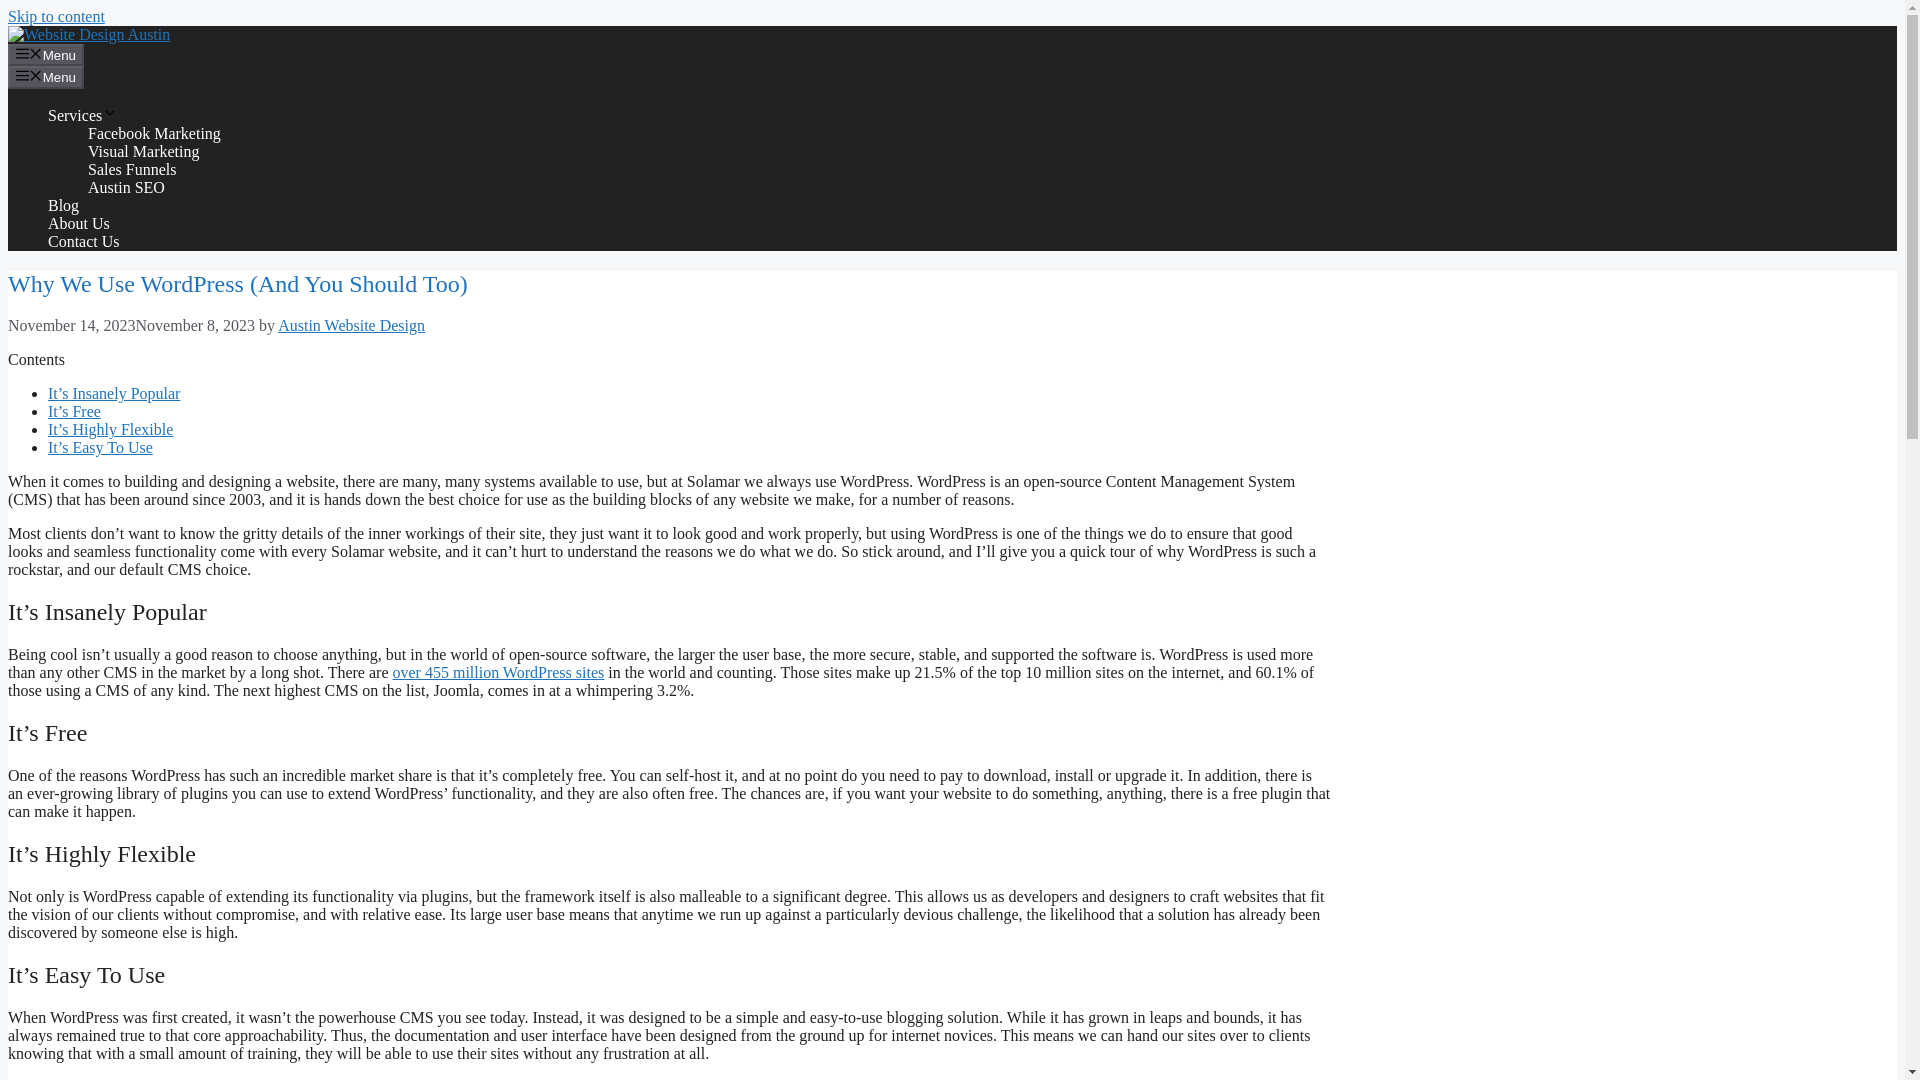 This screenshot has height=1080, width=1920. Describe the element at coordinates (63, 204) in the screenshot. I see `Blog` at that location.